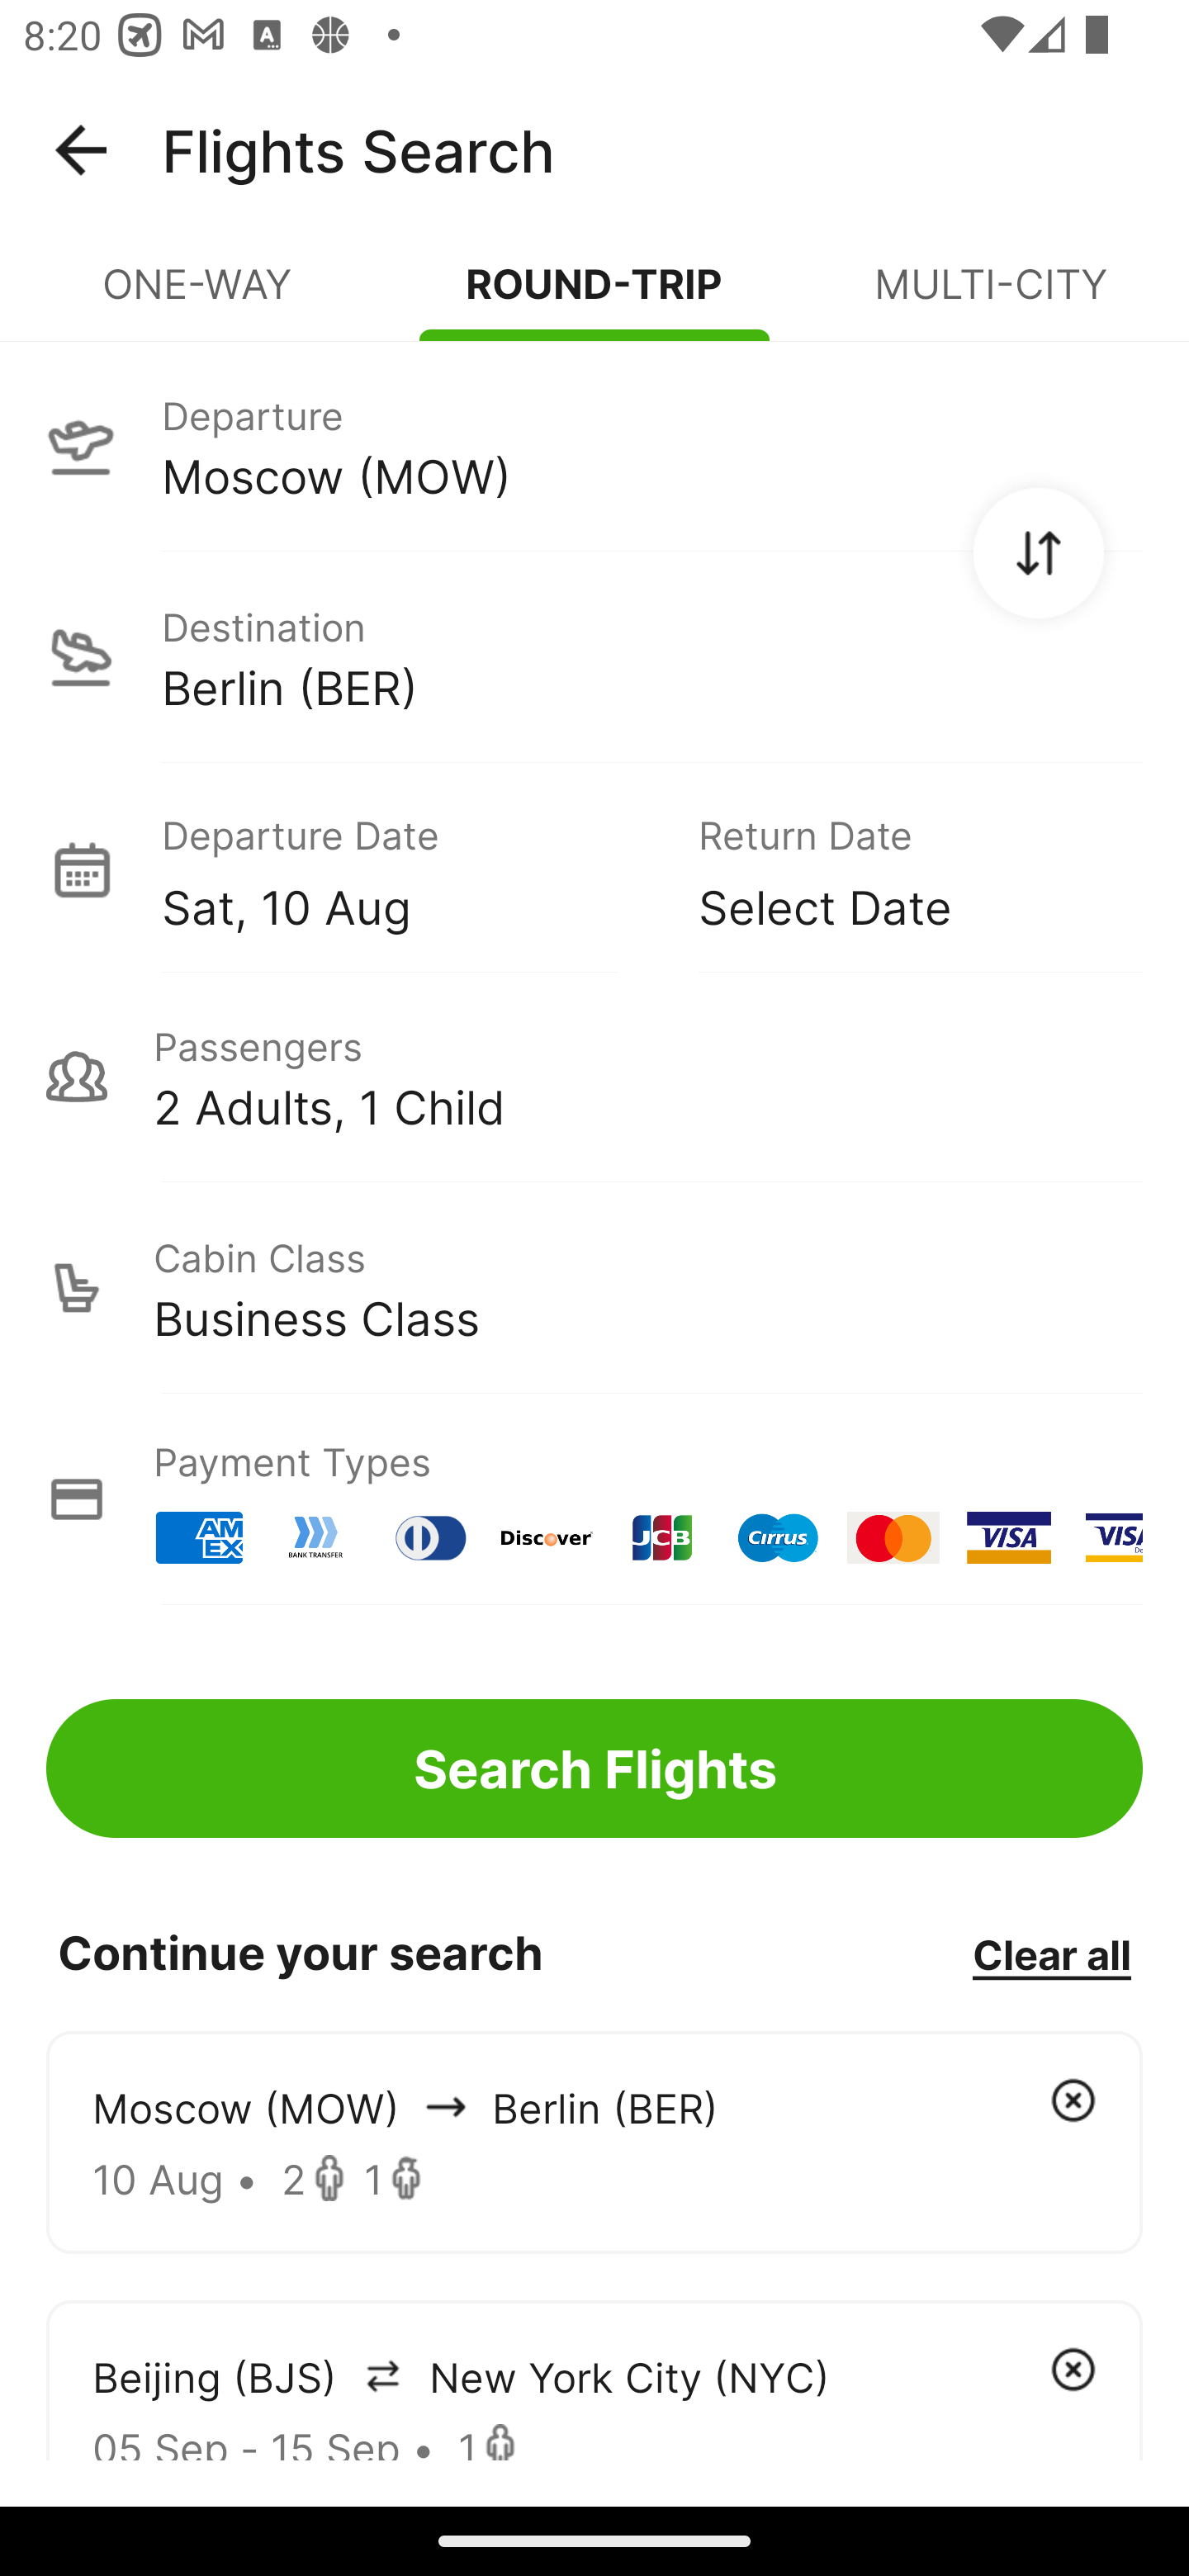 Image resolution: width=1189 pixels, height=2576 pixels. What do you see at coordinates (406, 869) in the screenshot?
I see `Departure Date Sat, 10 Aug` at bounding box center [406, 869].